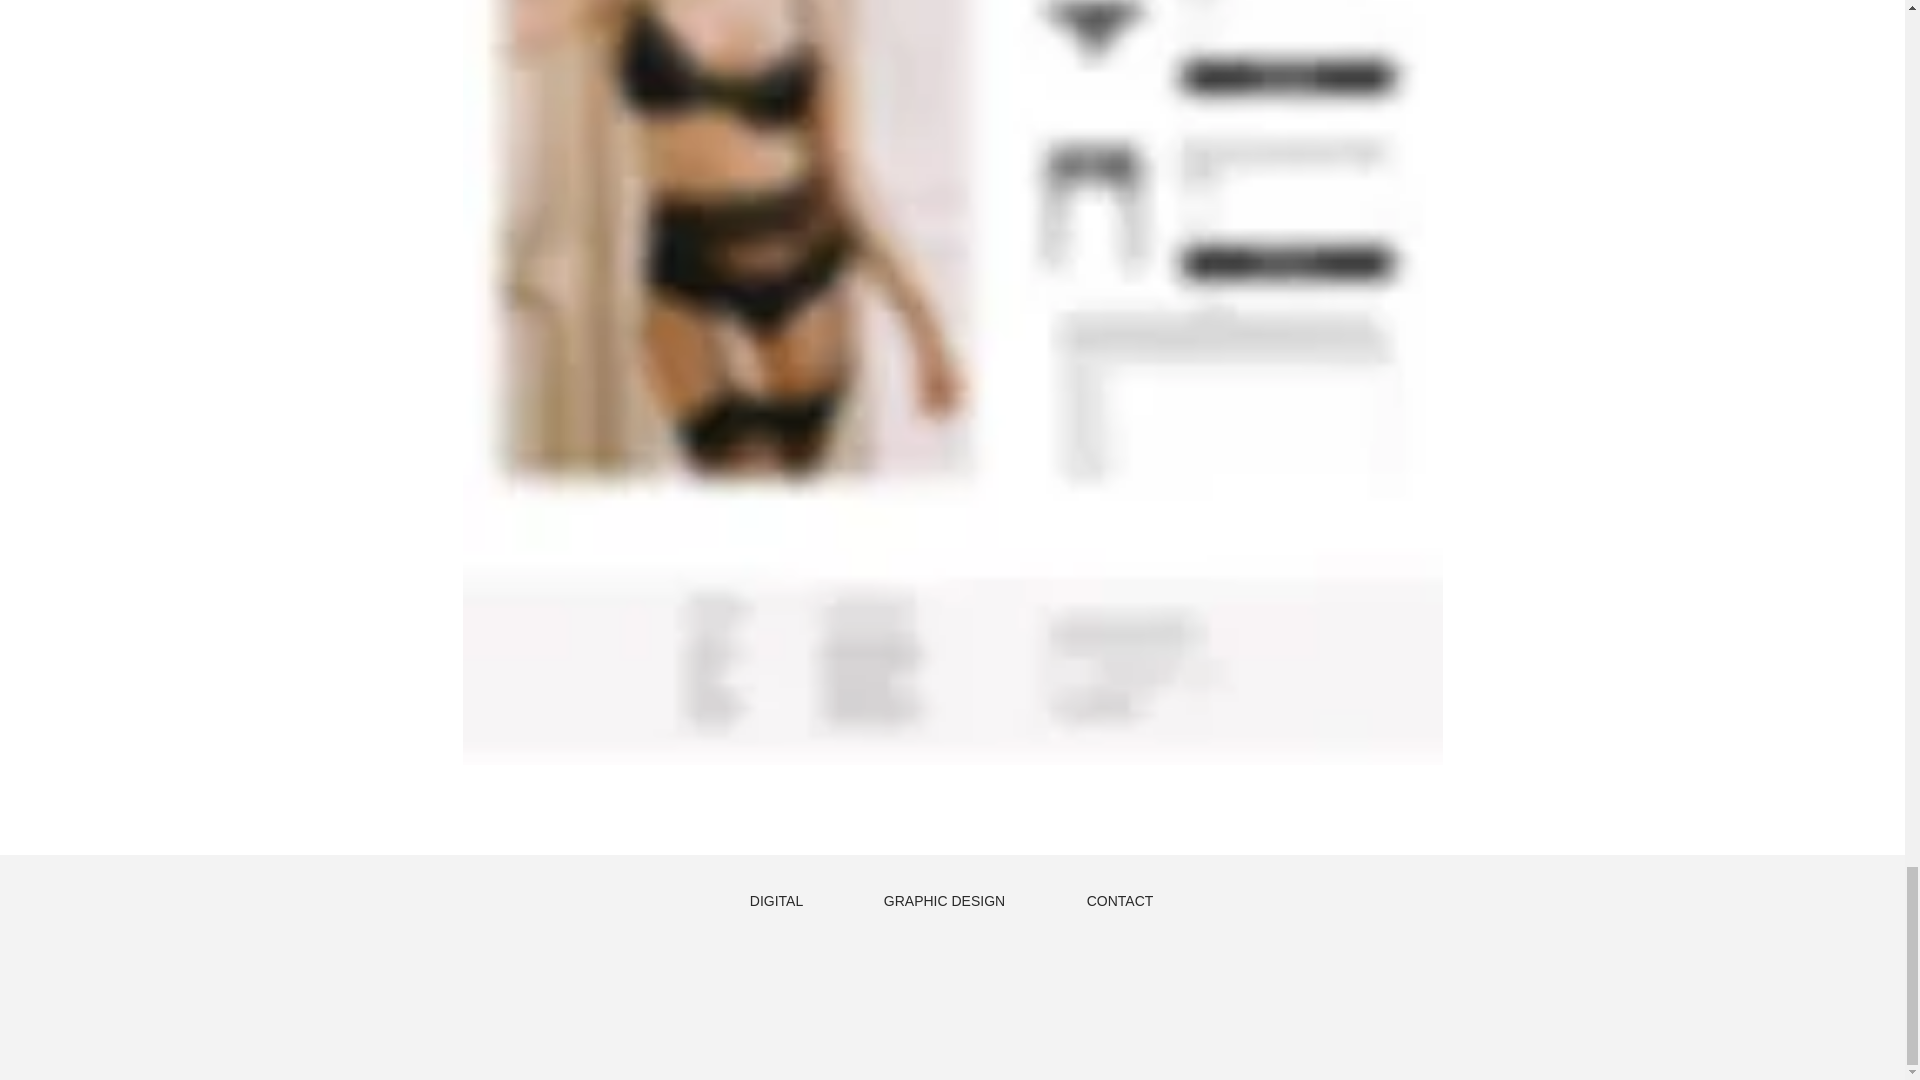  Describe the element at coordinates (776, 900) in the screenshot. I see `DIGITAL` at that location.